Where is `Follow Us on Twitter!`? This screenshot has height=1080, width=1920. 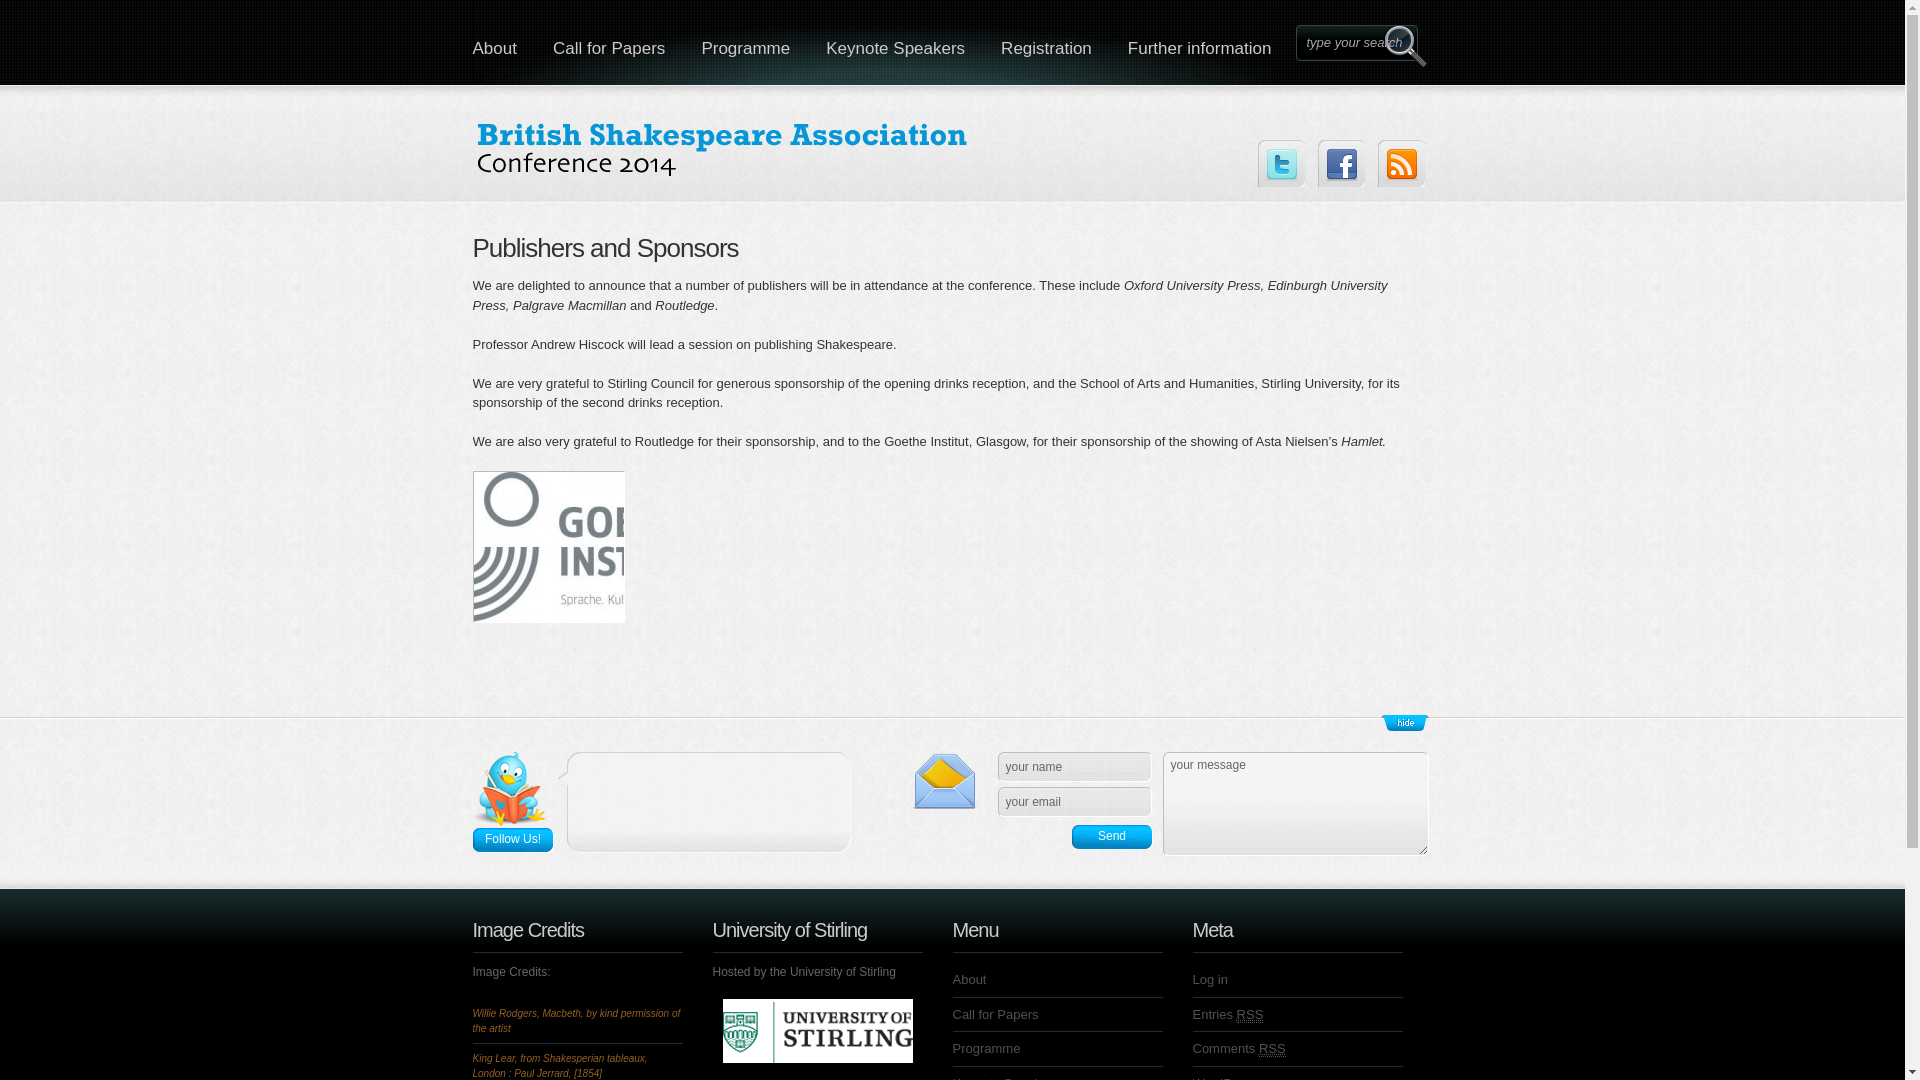 Follow Us on Twitter! is located at coordinates (1281, 163).